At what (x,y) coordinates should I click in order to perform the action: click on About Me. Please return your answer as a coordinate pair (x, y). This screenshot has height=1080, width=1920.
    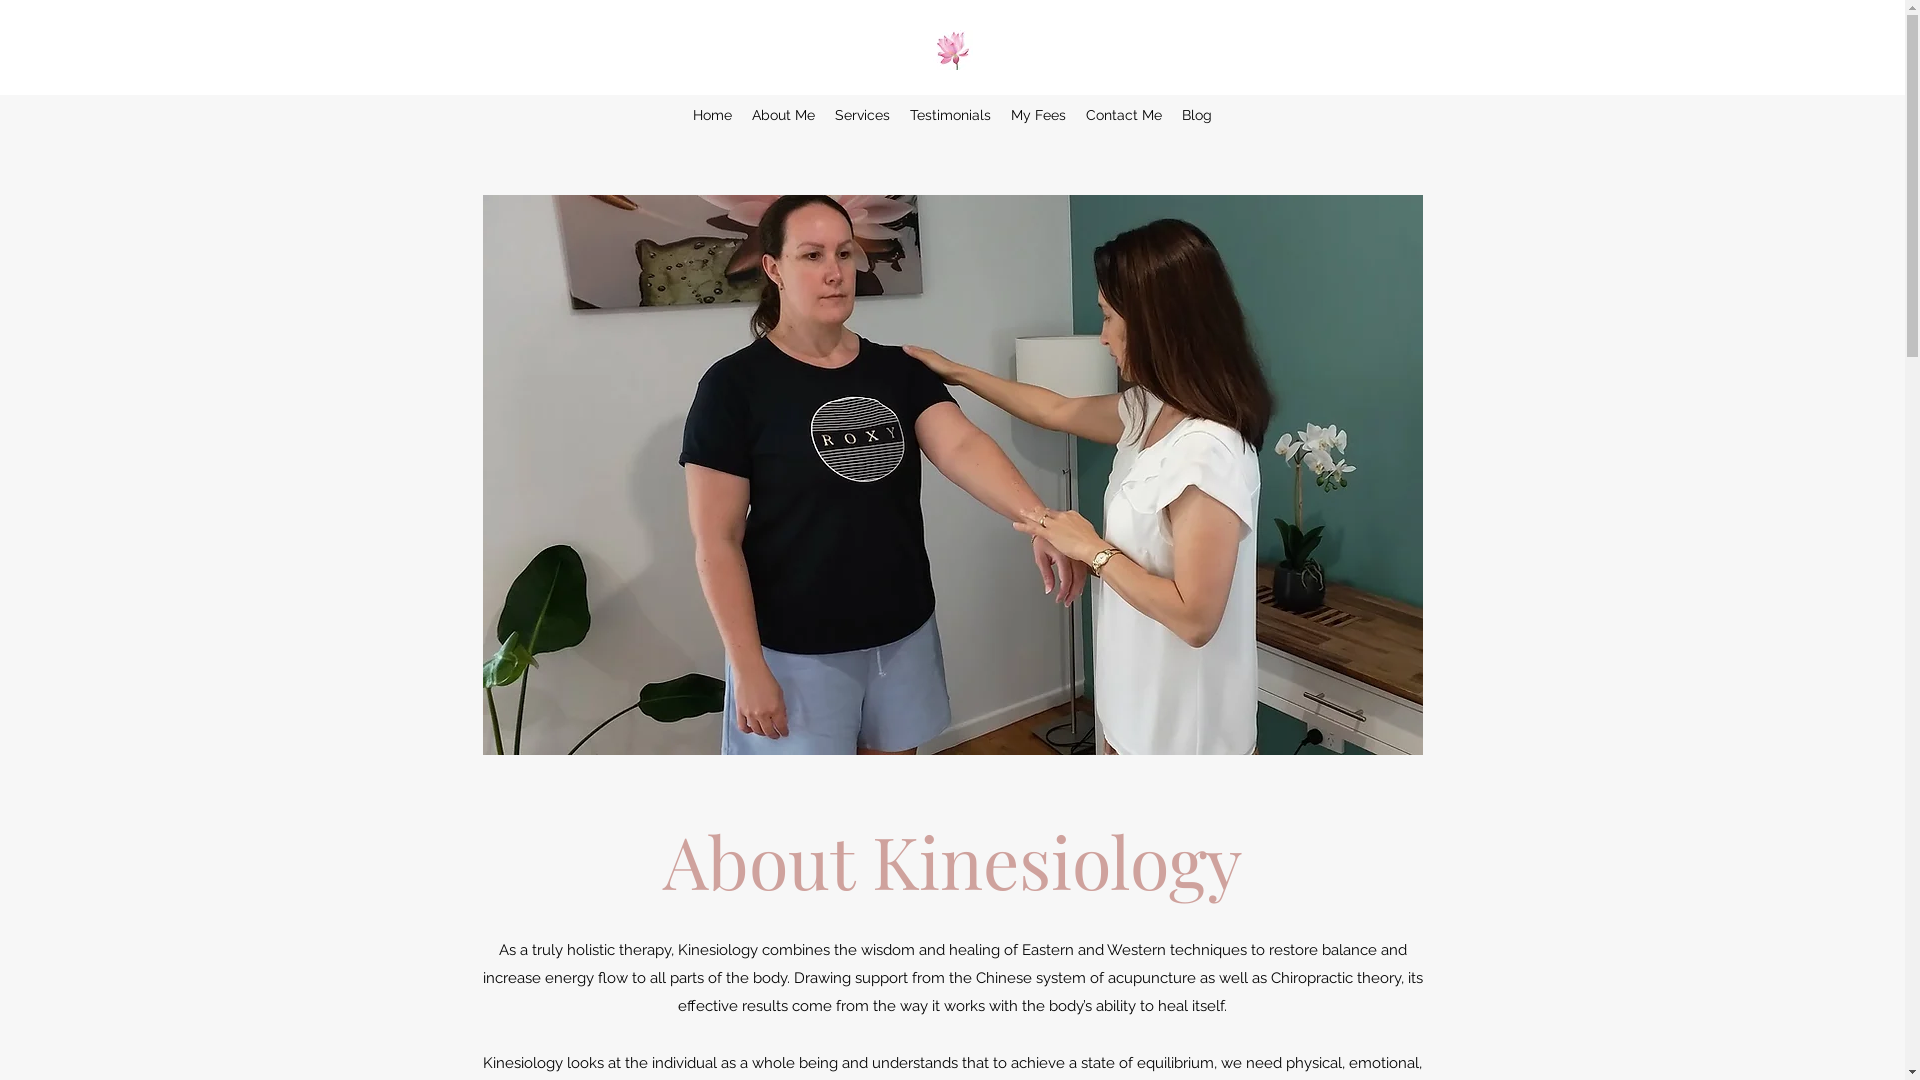
    Looking at the image, I should click on (784, 115).